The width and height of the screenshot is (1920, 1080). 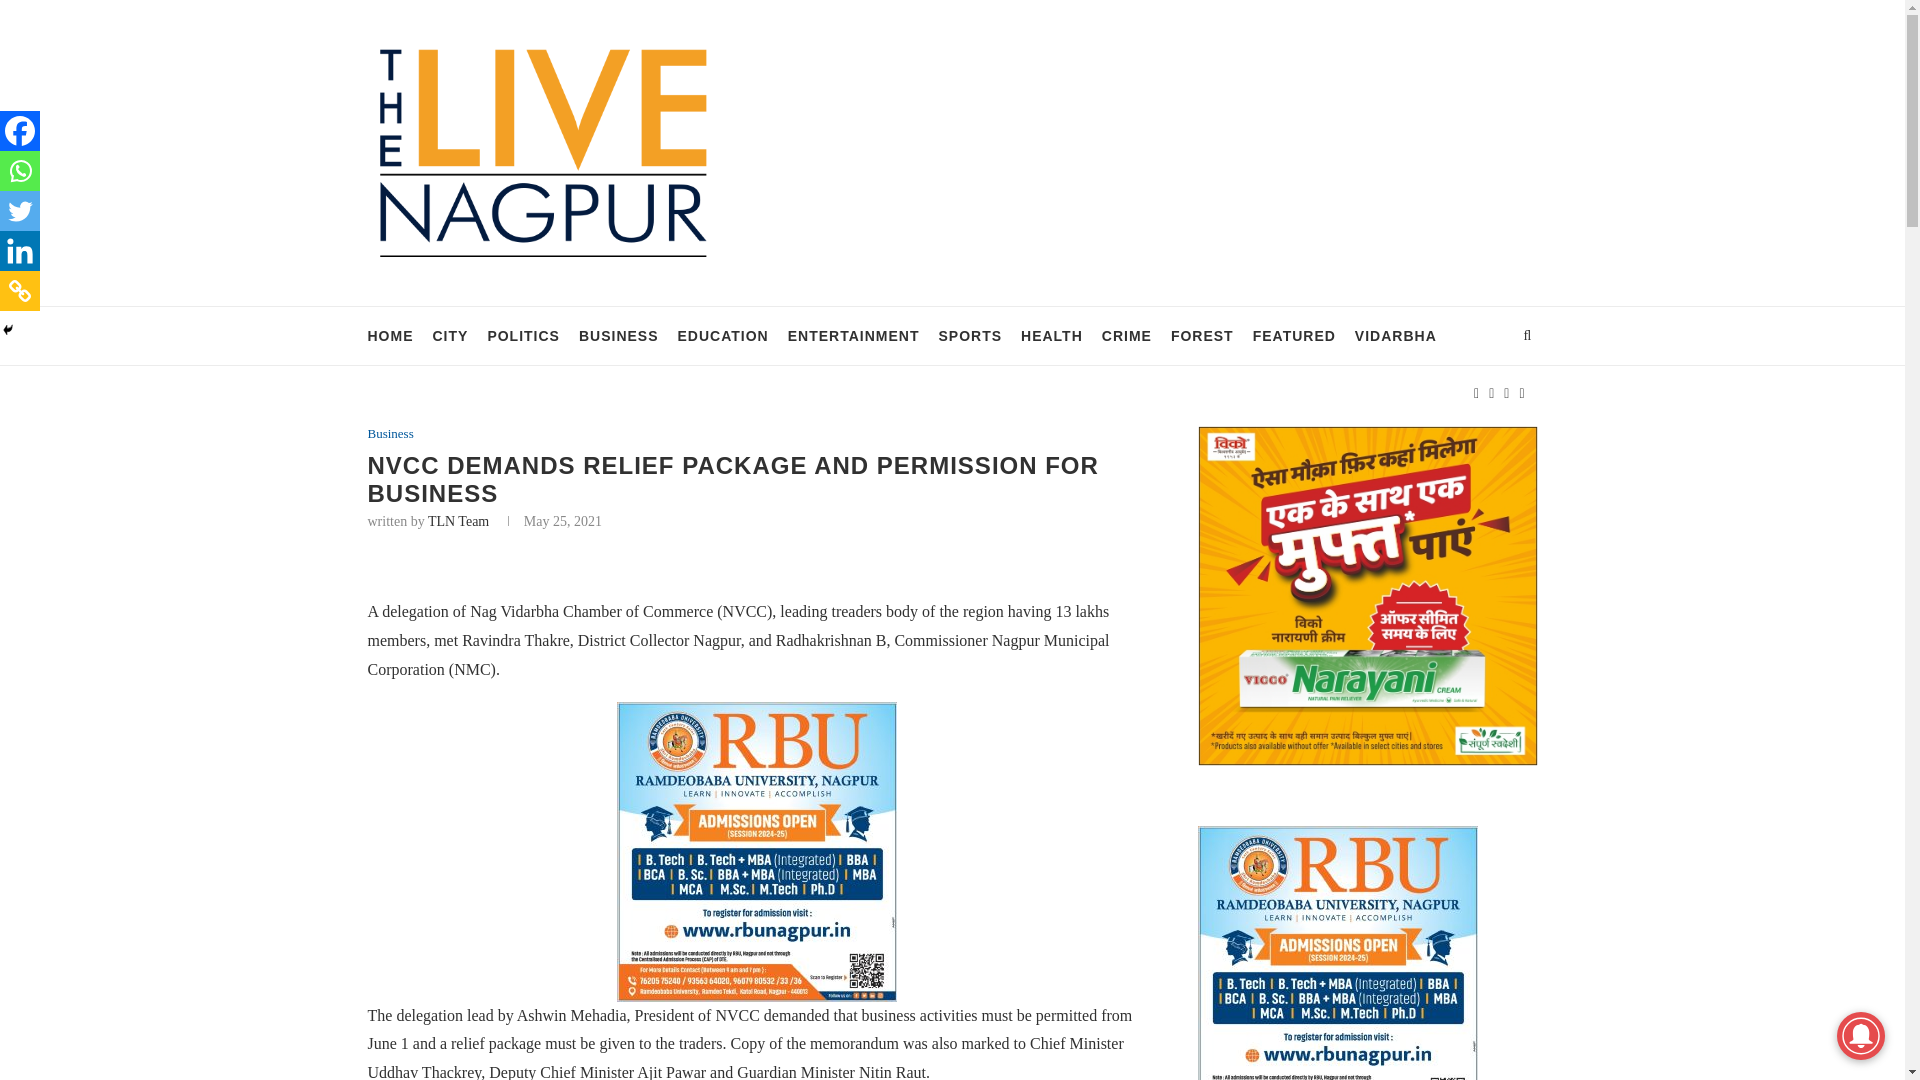 I want to click on SPORTS, so click(x=970, y=336).